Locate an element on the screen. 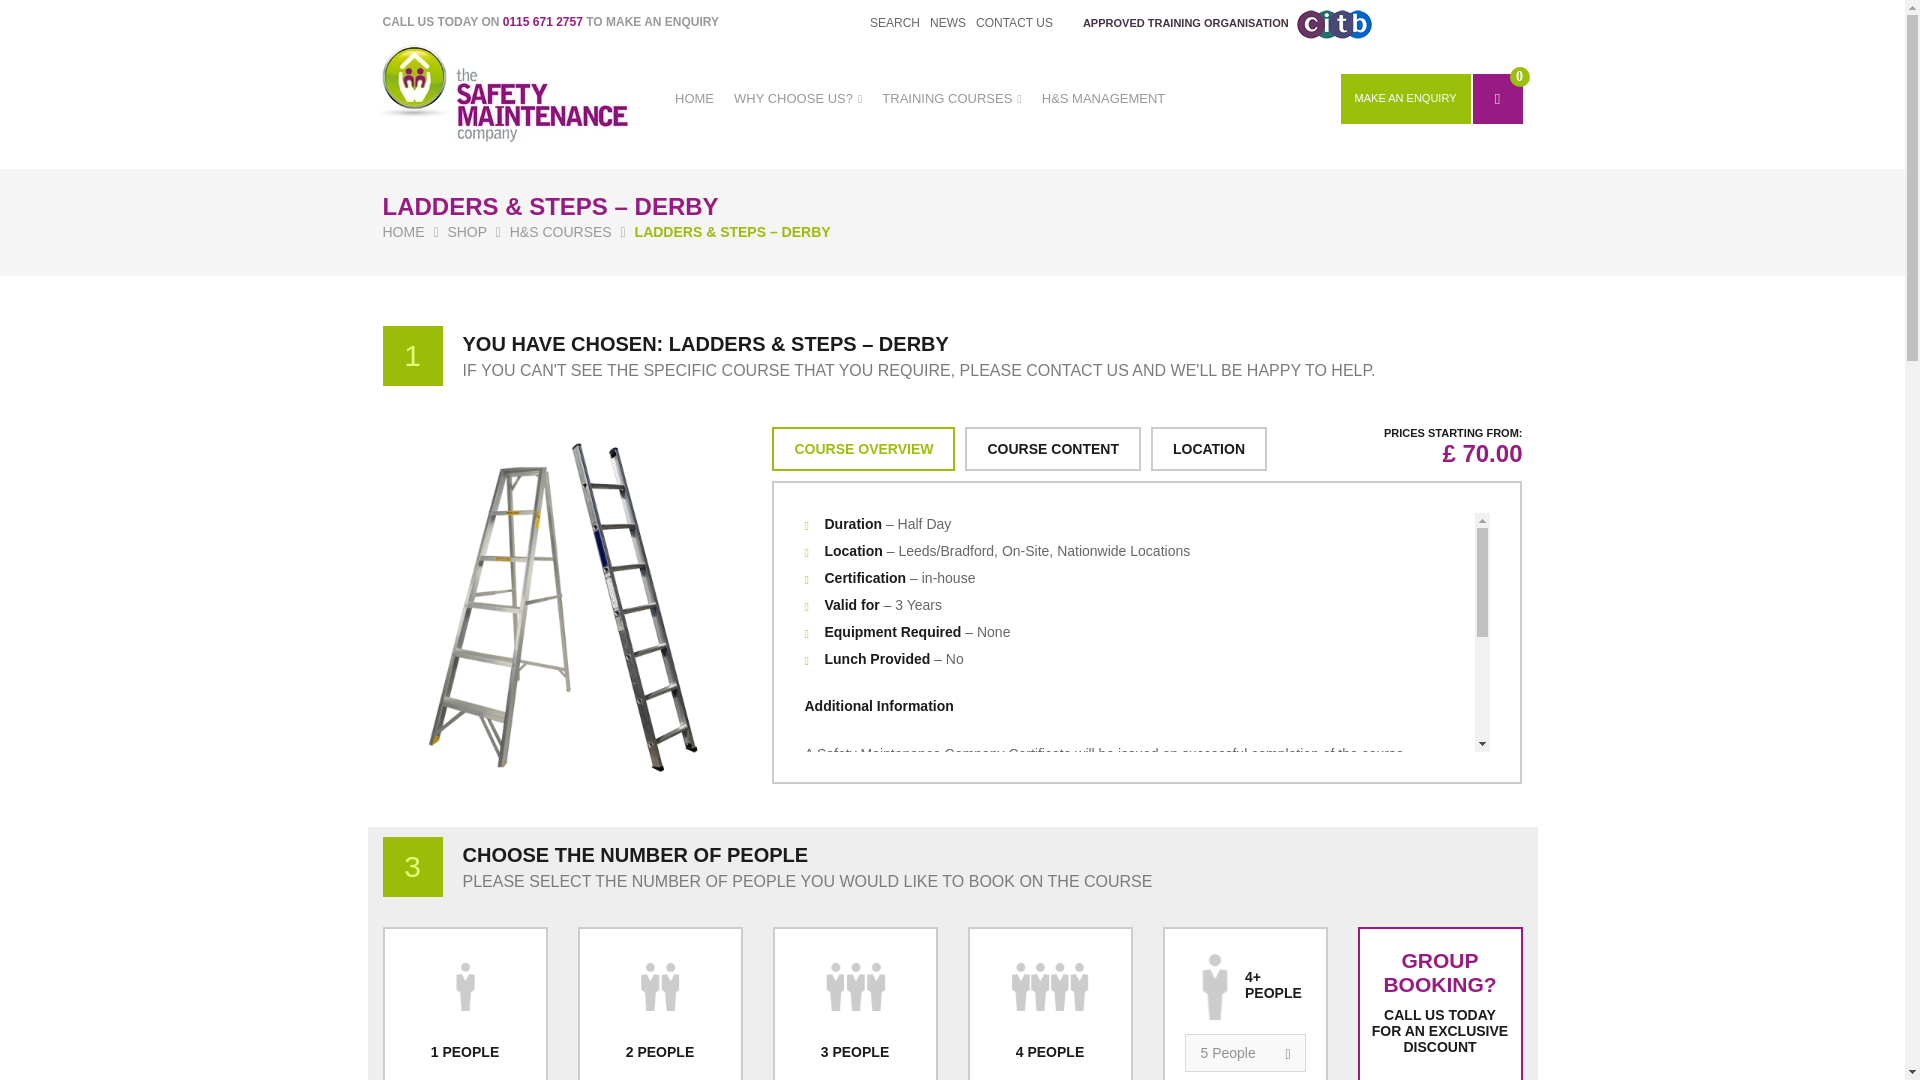 This screenshot has width=1920, height=1080. TRAINING COURSES is located at coordinates (951, 98).